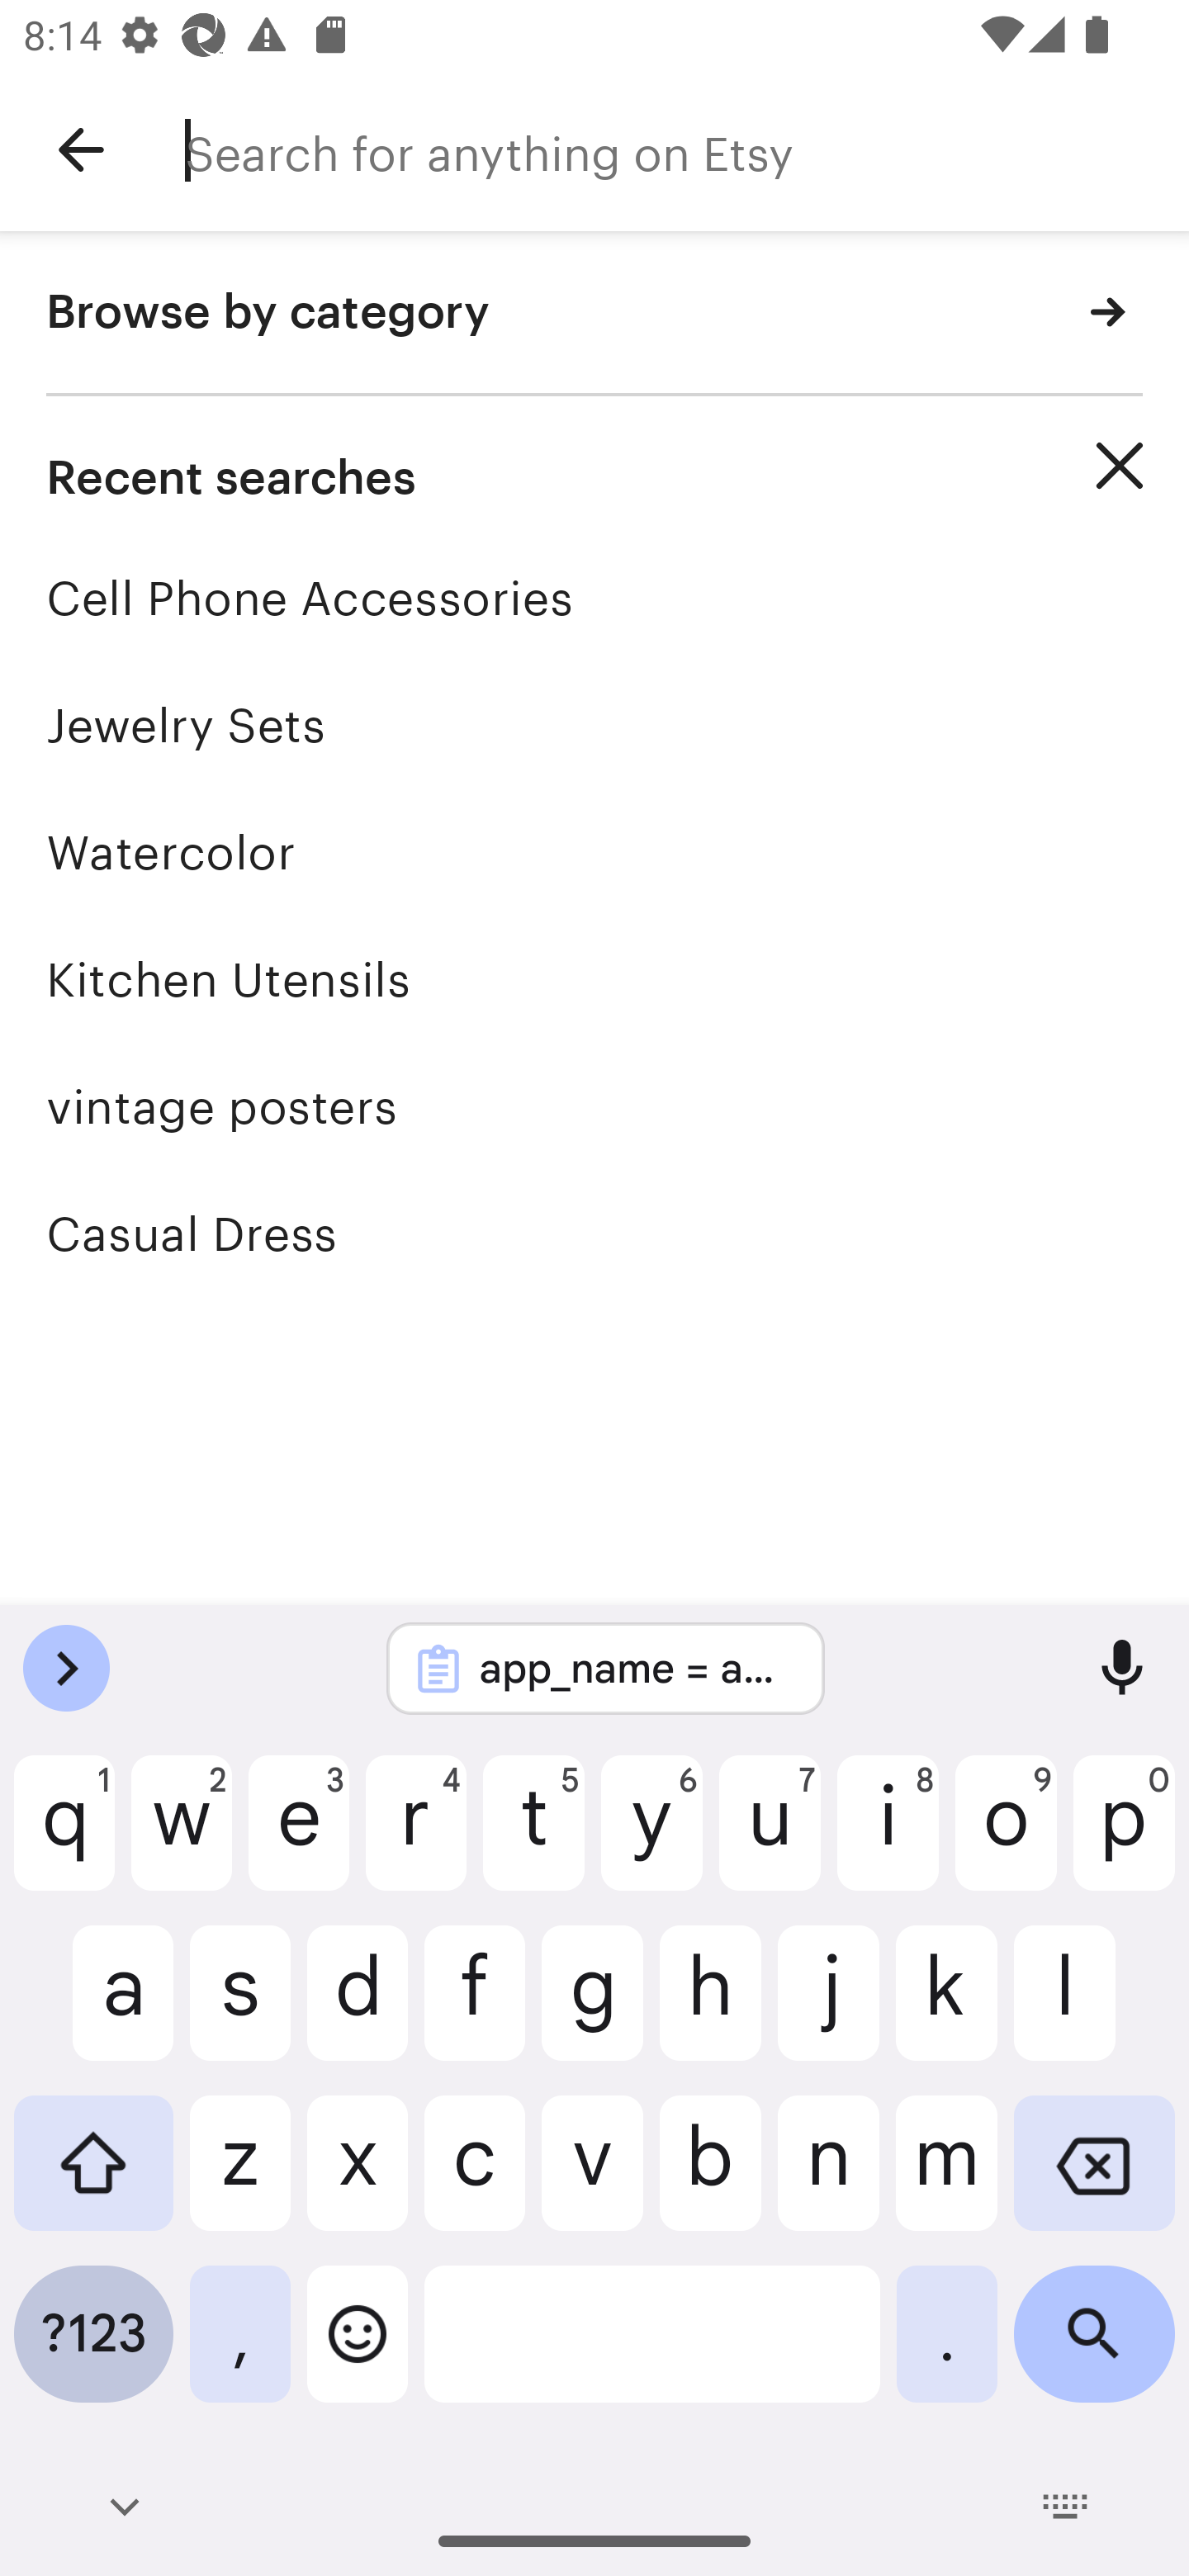 This screenshot has height=2576, width=1189. What do you see at coordinates (594, 1234) in the screenshot?
I see `Casual Dress` at bounding box center [594, 1234].